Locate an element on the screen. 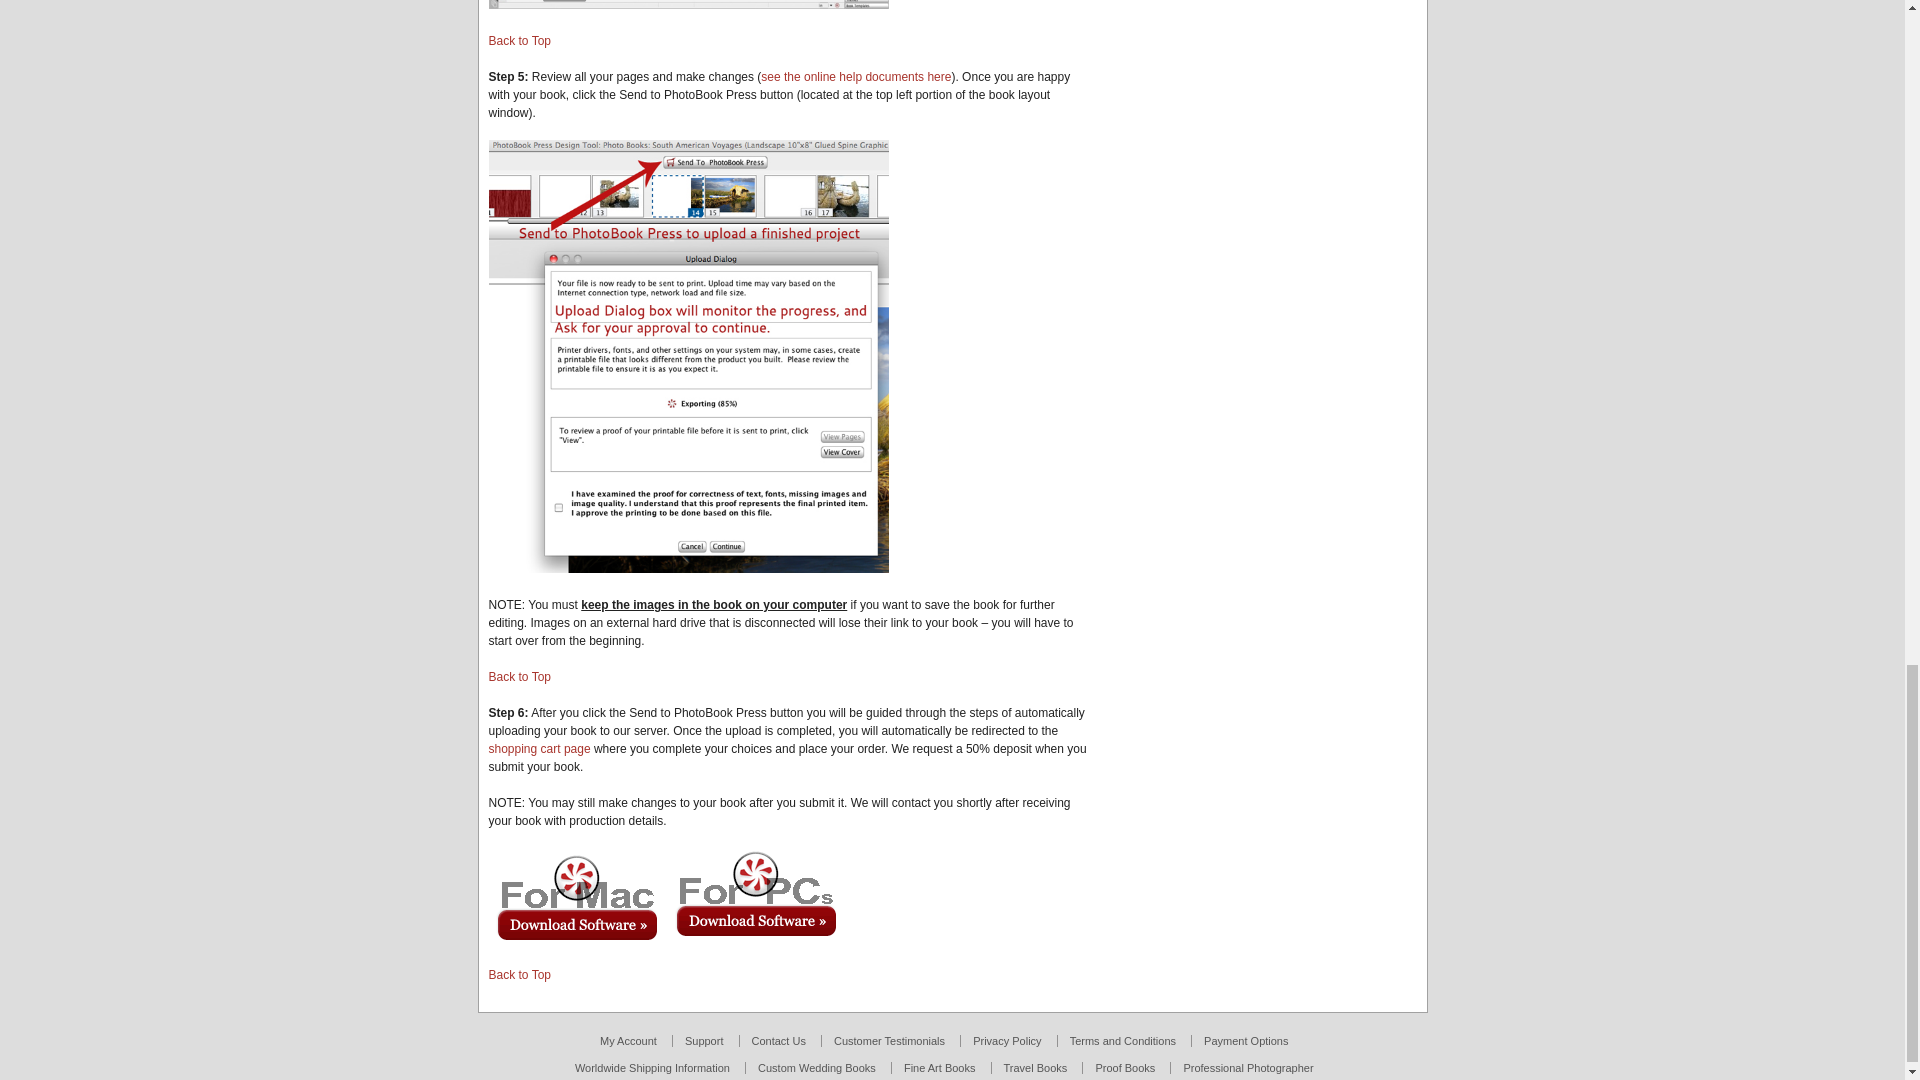  pc-digilabs-download is located at coordinates (756, 894).